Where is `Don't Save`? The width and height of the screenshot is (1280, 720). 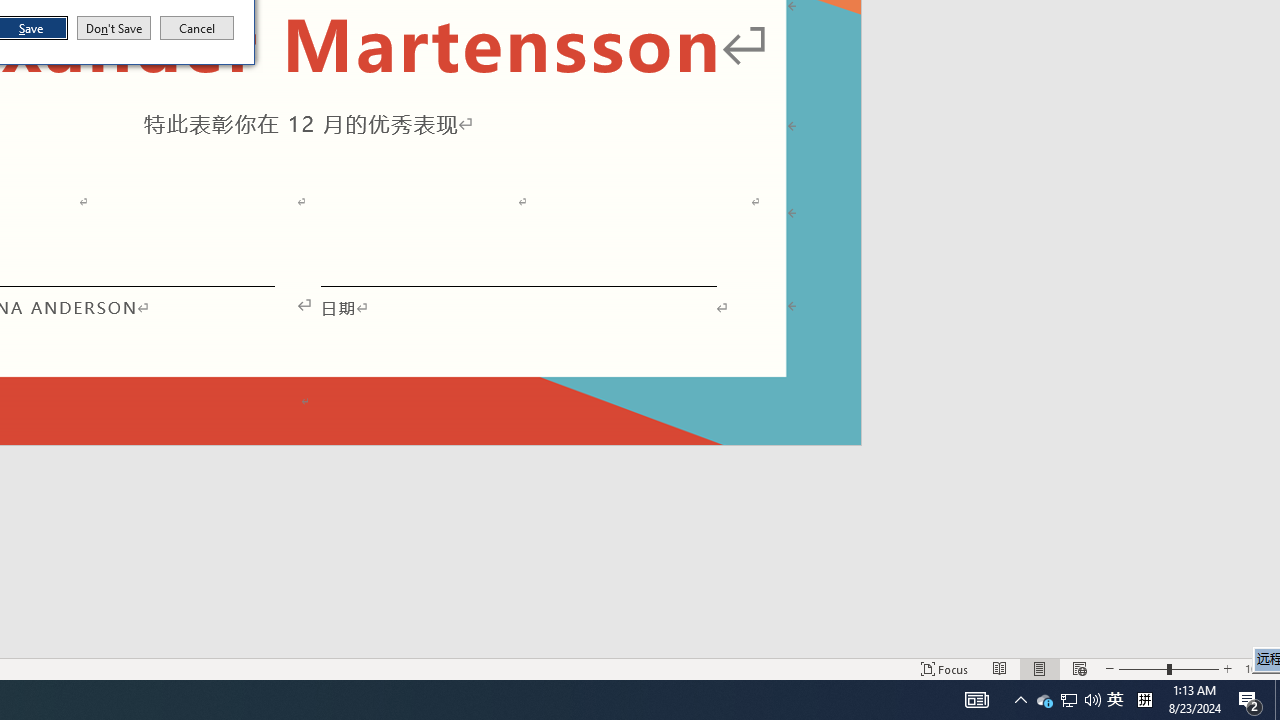
Don't Save is located at coordinates (114, 28).